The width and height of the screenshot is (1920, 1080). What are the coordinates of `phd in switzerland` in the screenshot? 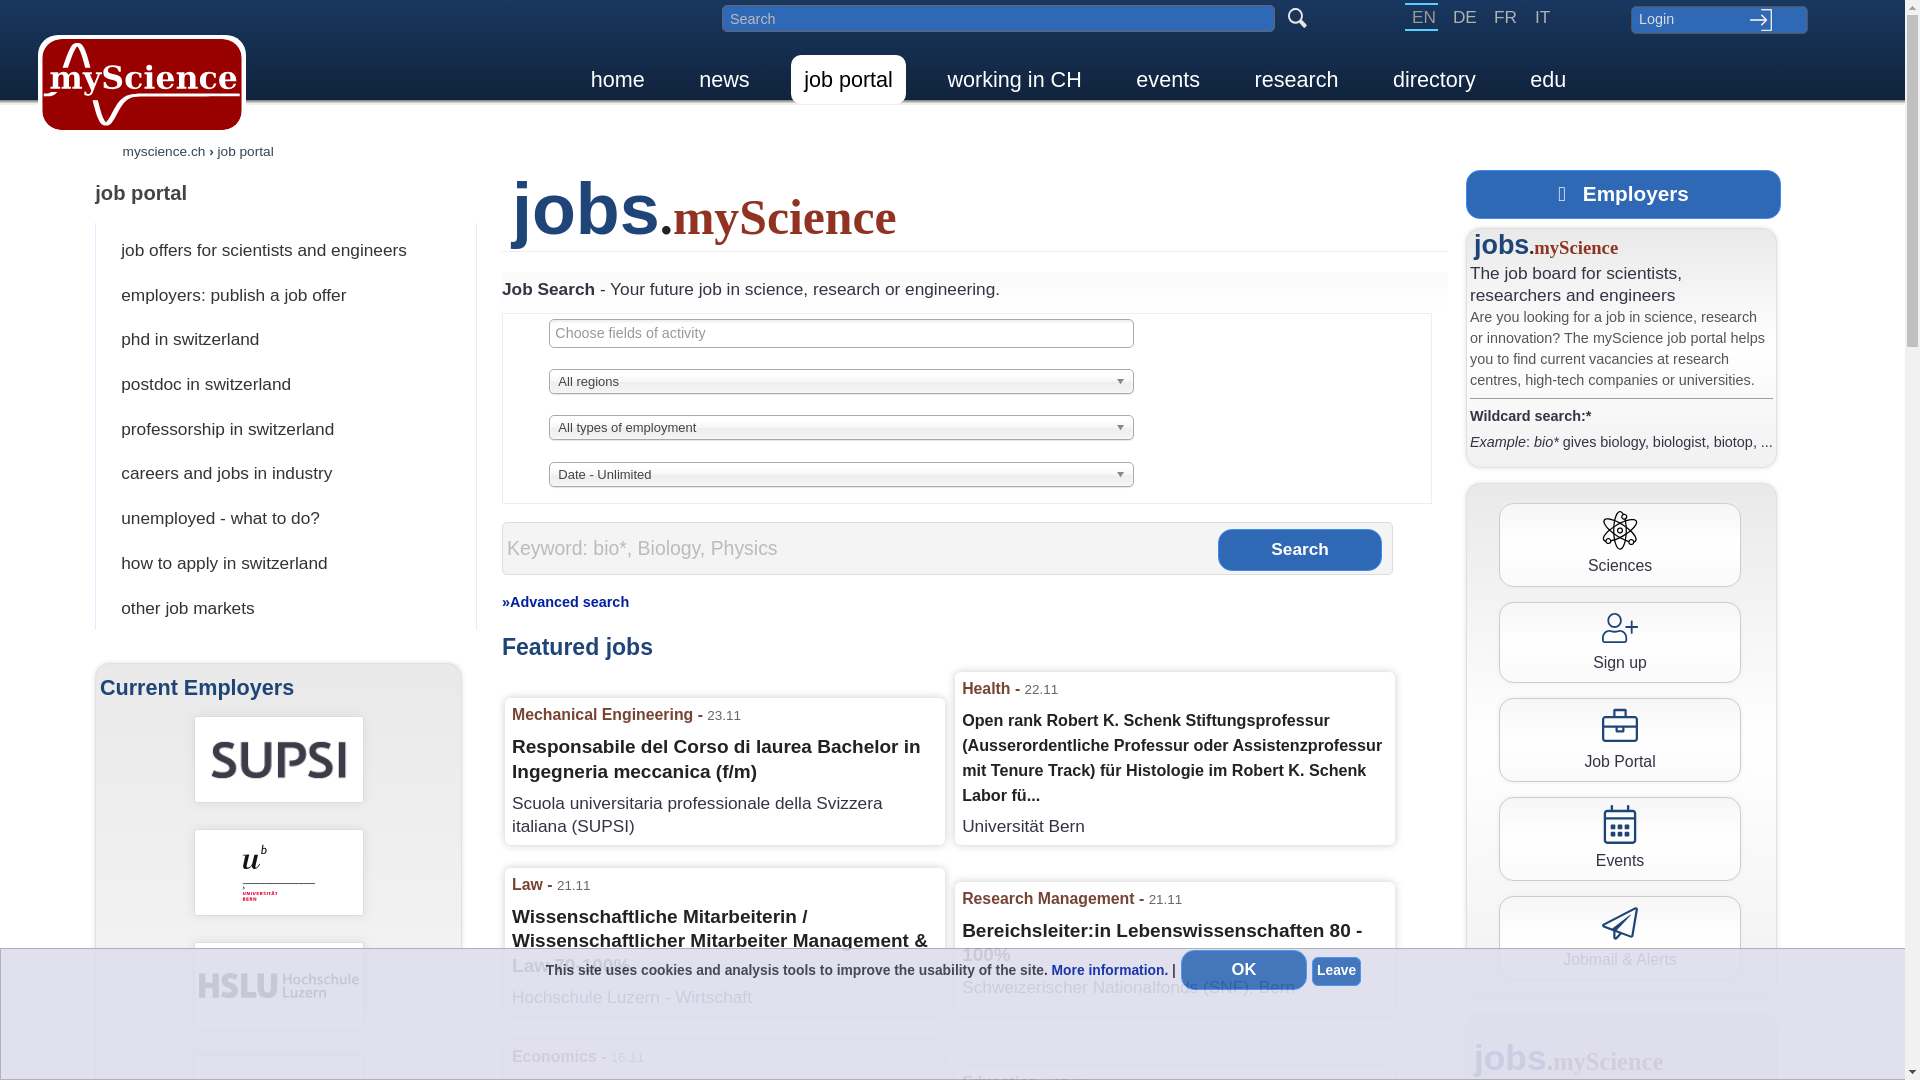 It's located at (287, 340).